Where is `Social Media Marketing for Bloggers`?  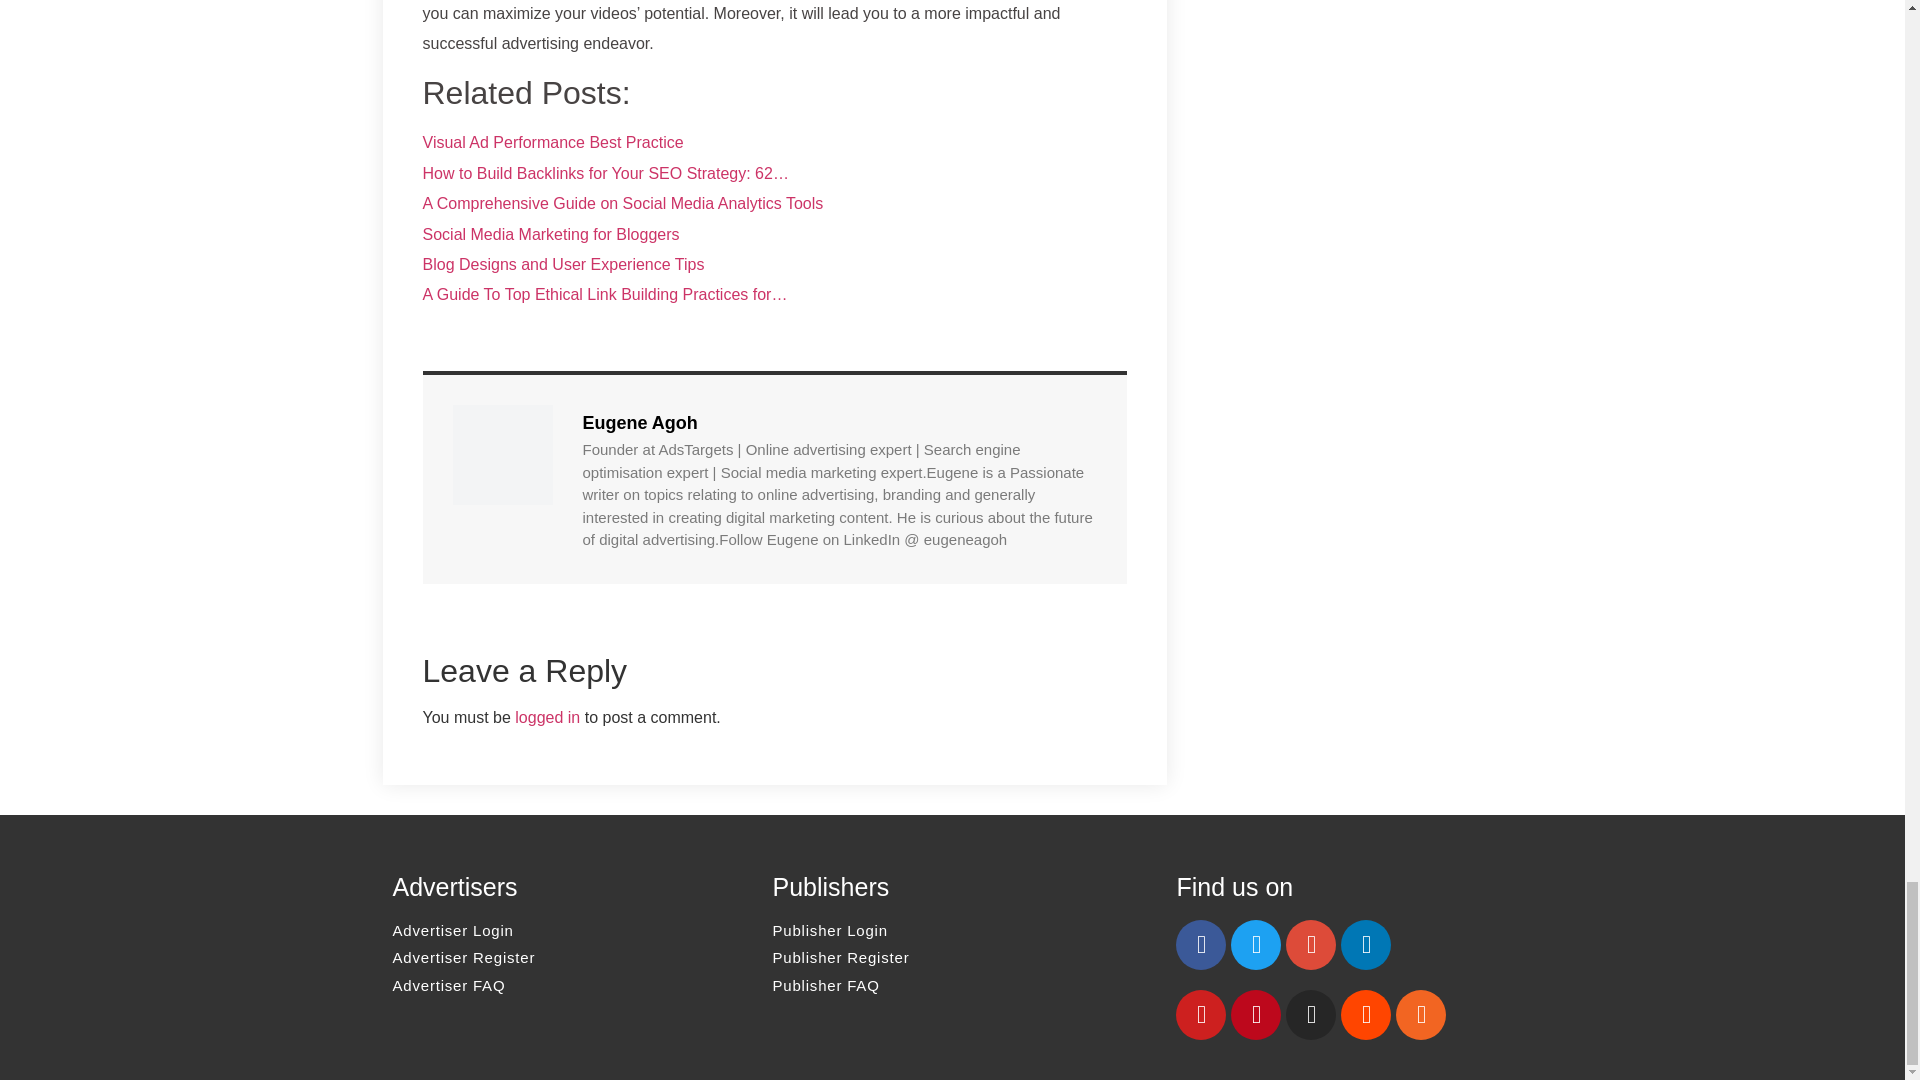 Social Media Marketing for Bloggers is located at coordinates (550, 234).